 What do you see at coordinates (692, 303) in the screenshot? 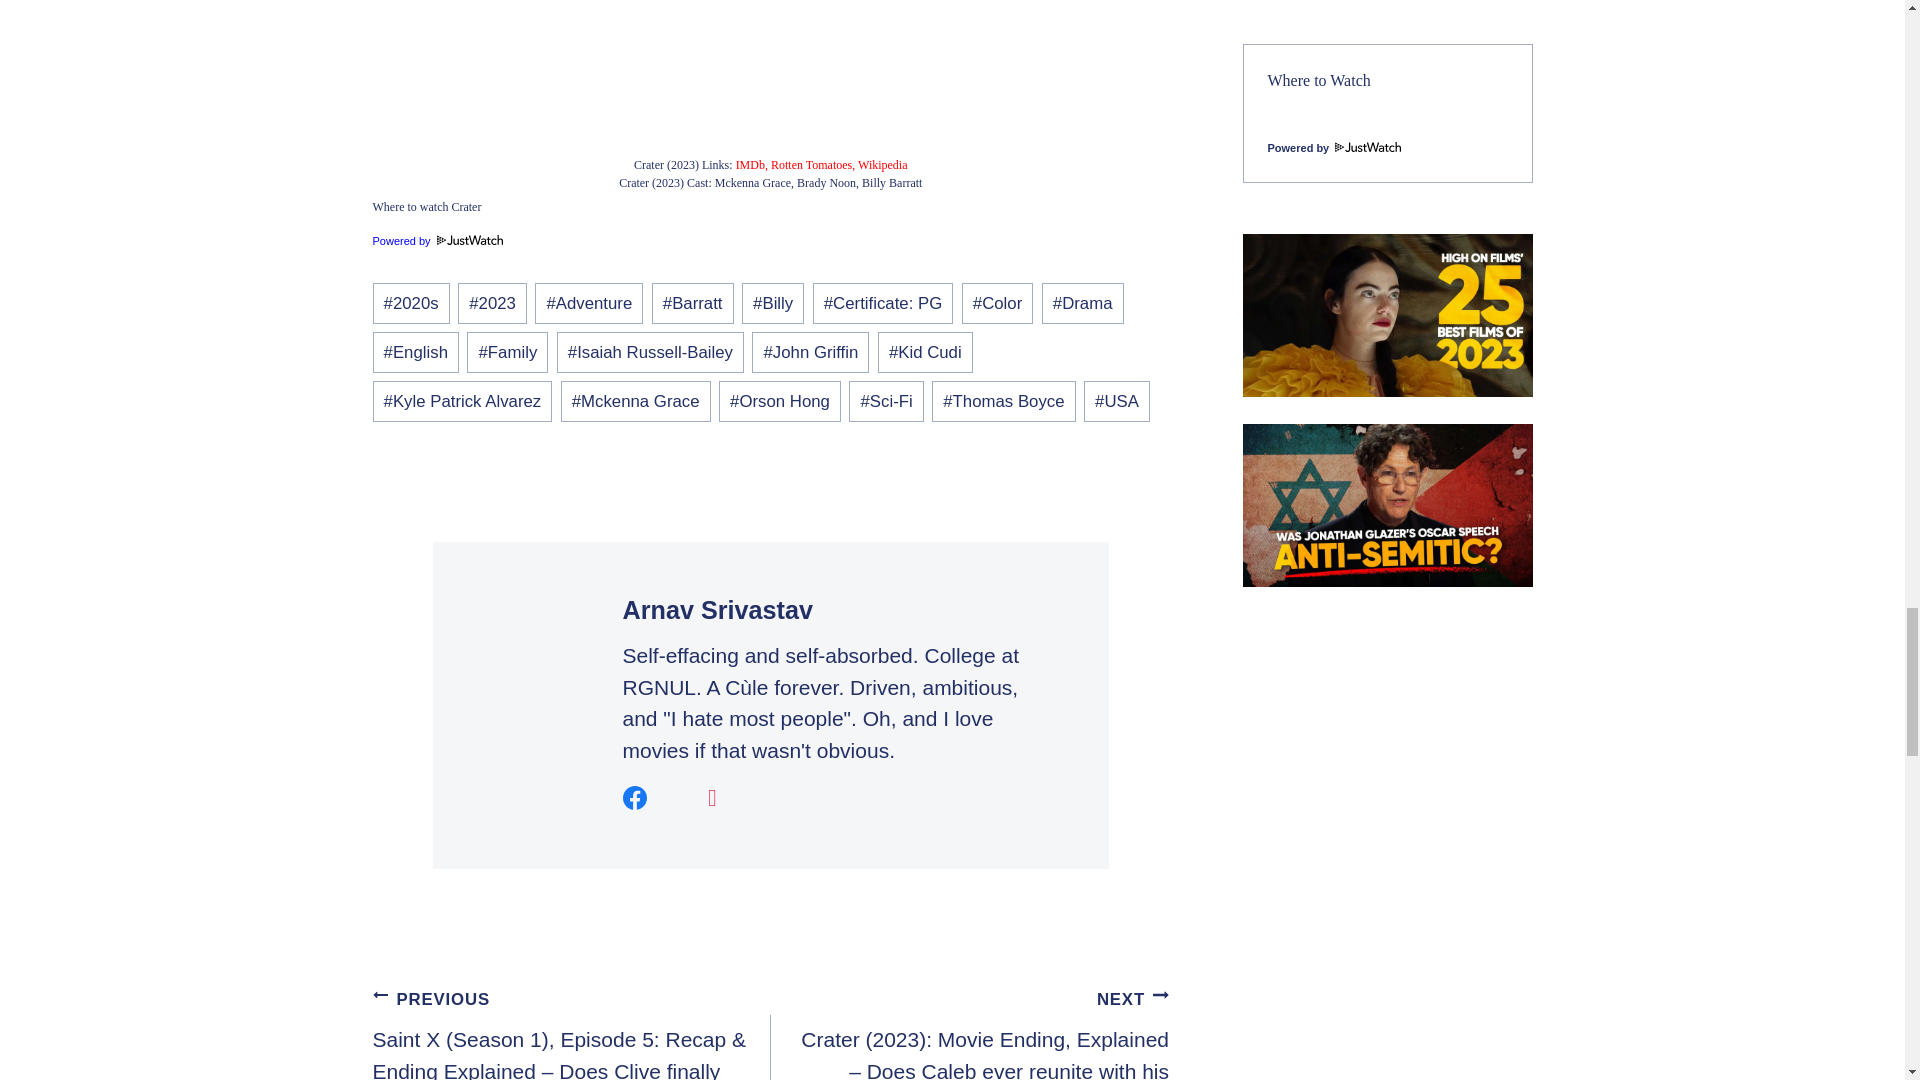
I see `Barratt` at bounding box center [692, 303].